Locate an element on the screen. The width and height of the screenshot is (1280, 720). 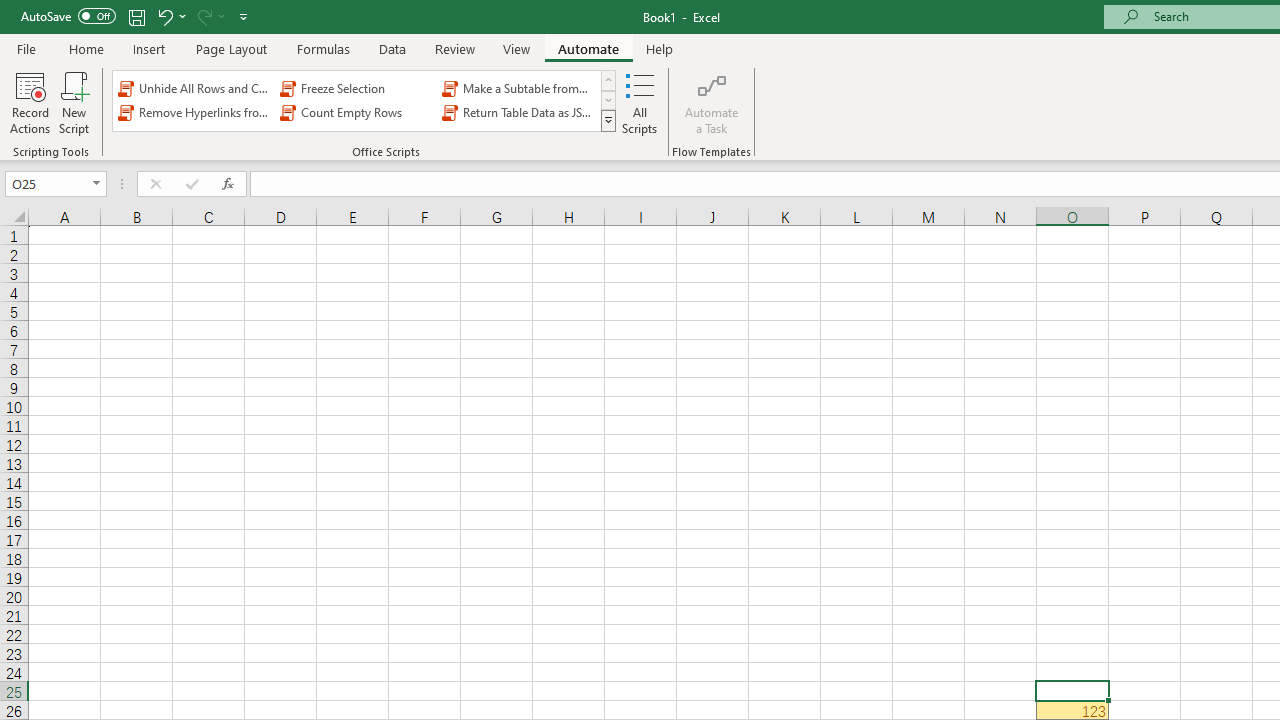
Make a Subtable from a Selection is located at coordinates (518, 88).